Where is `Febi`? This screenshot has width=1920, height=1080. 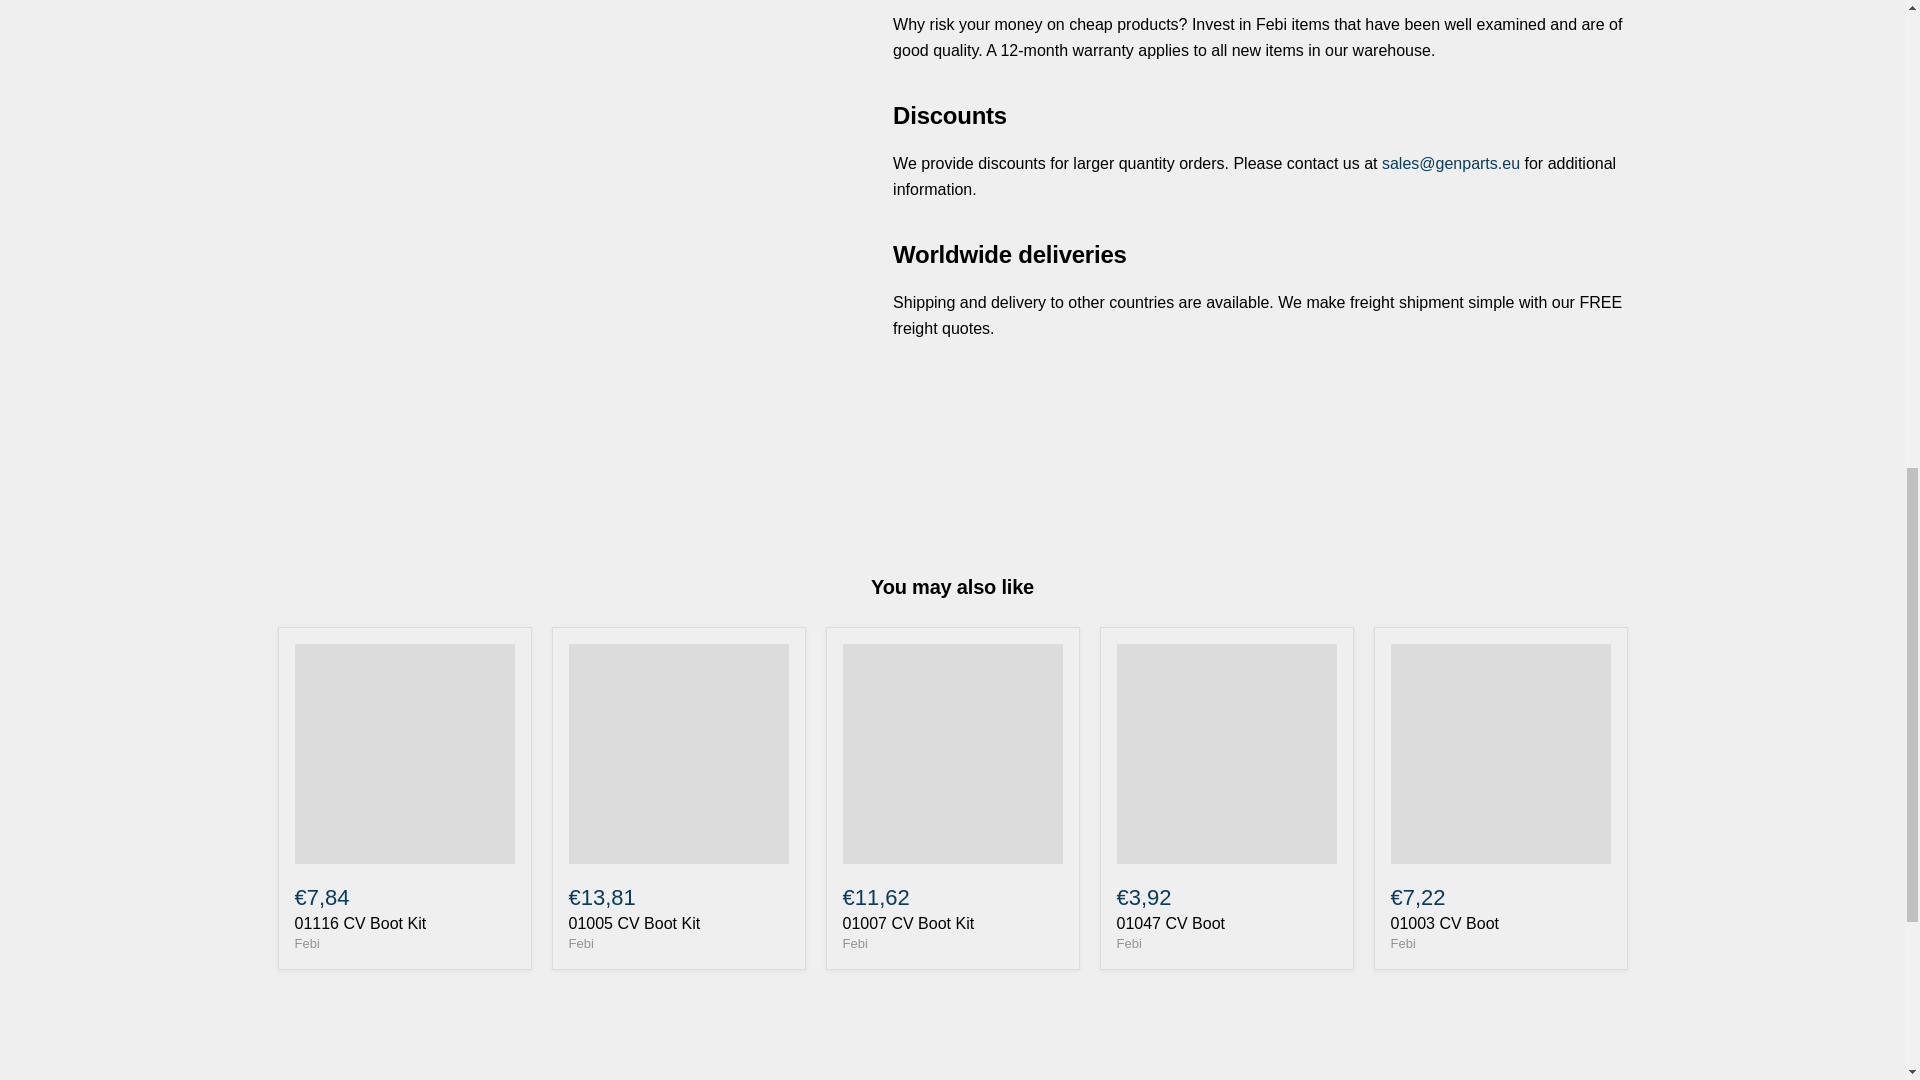 Febi is located at coordinates (854, 944).